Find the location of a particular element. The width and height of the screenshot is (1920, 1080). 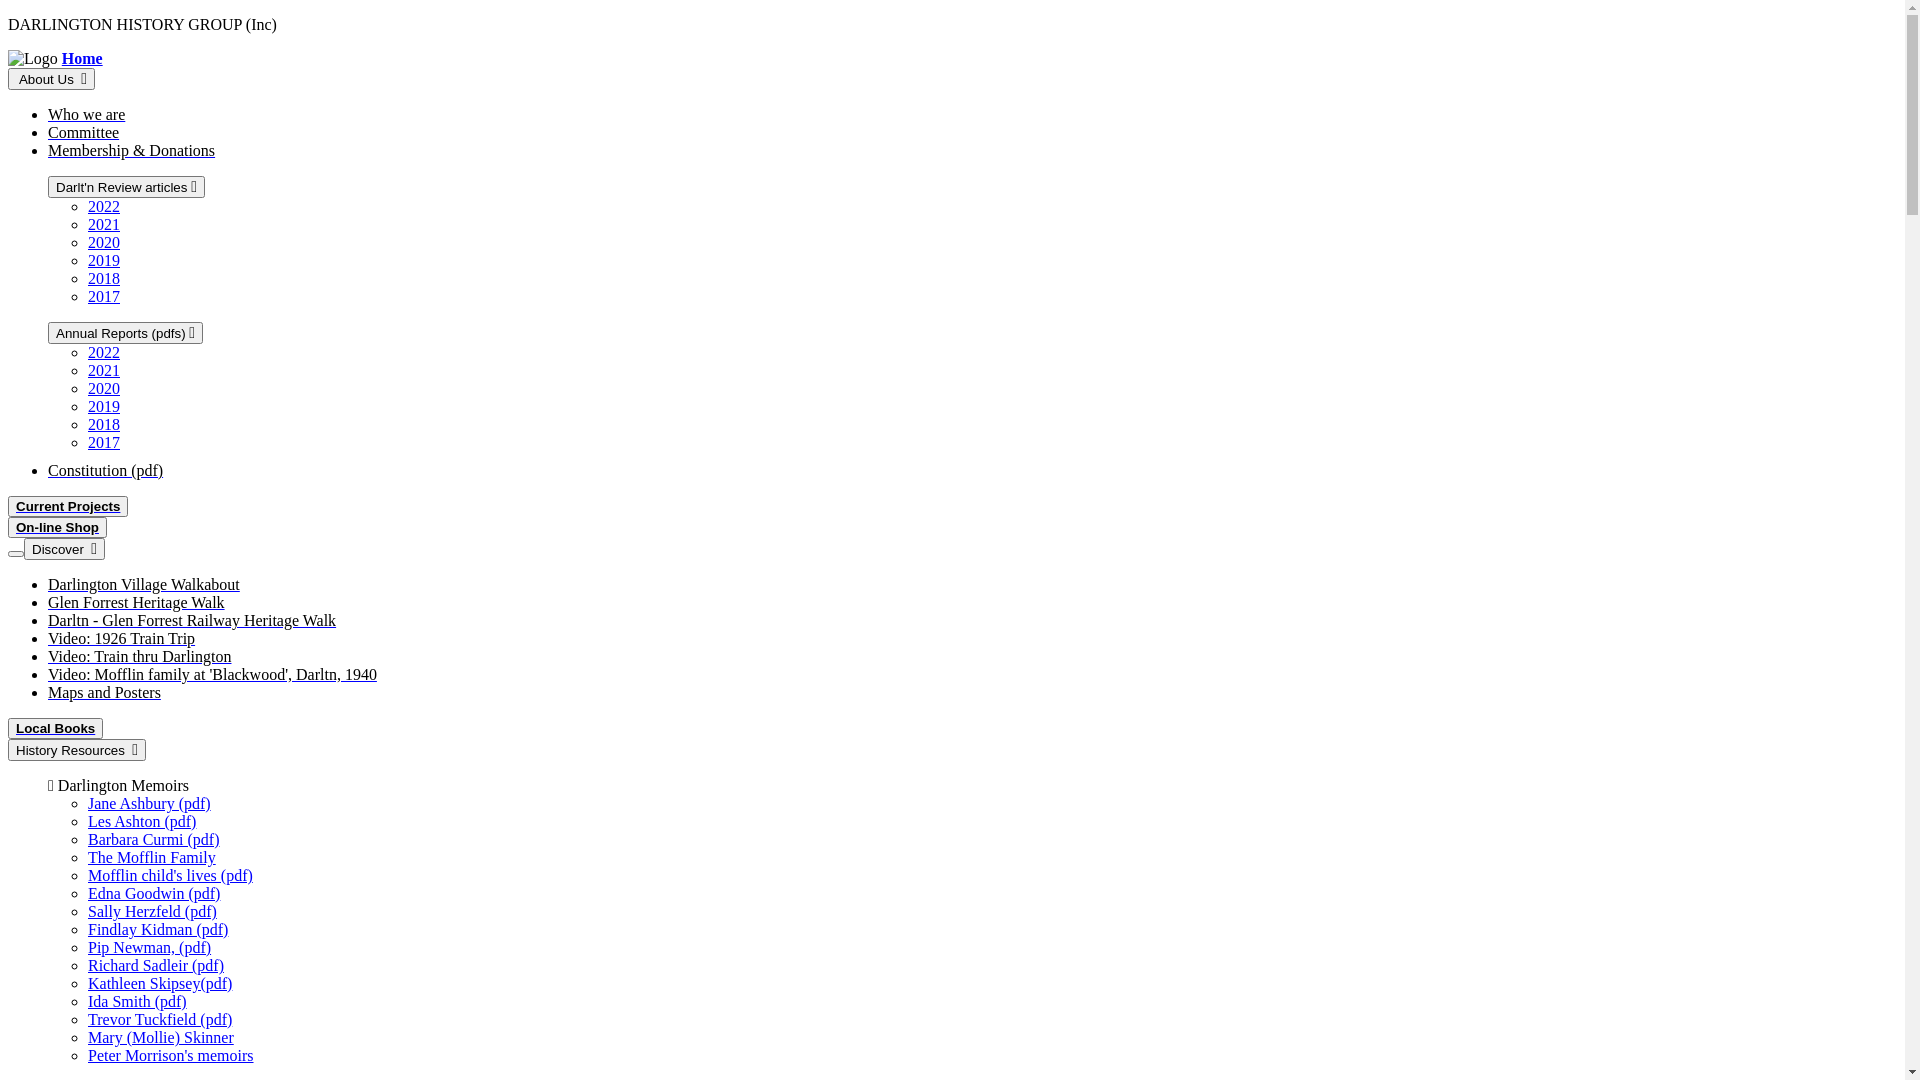

Peter Morrison's memoirs is located at coordinates (171, 1056).